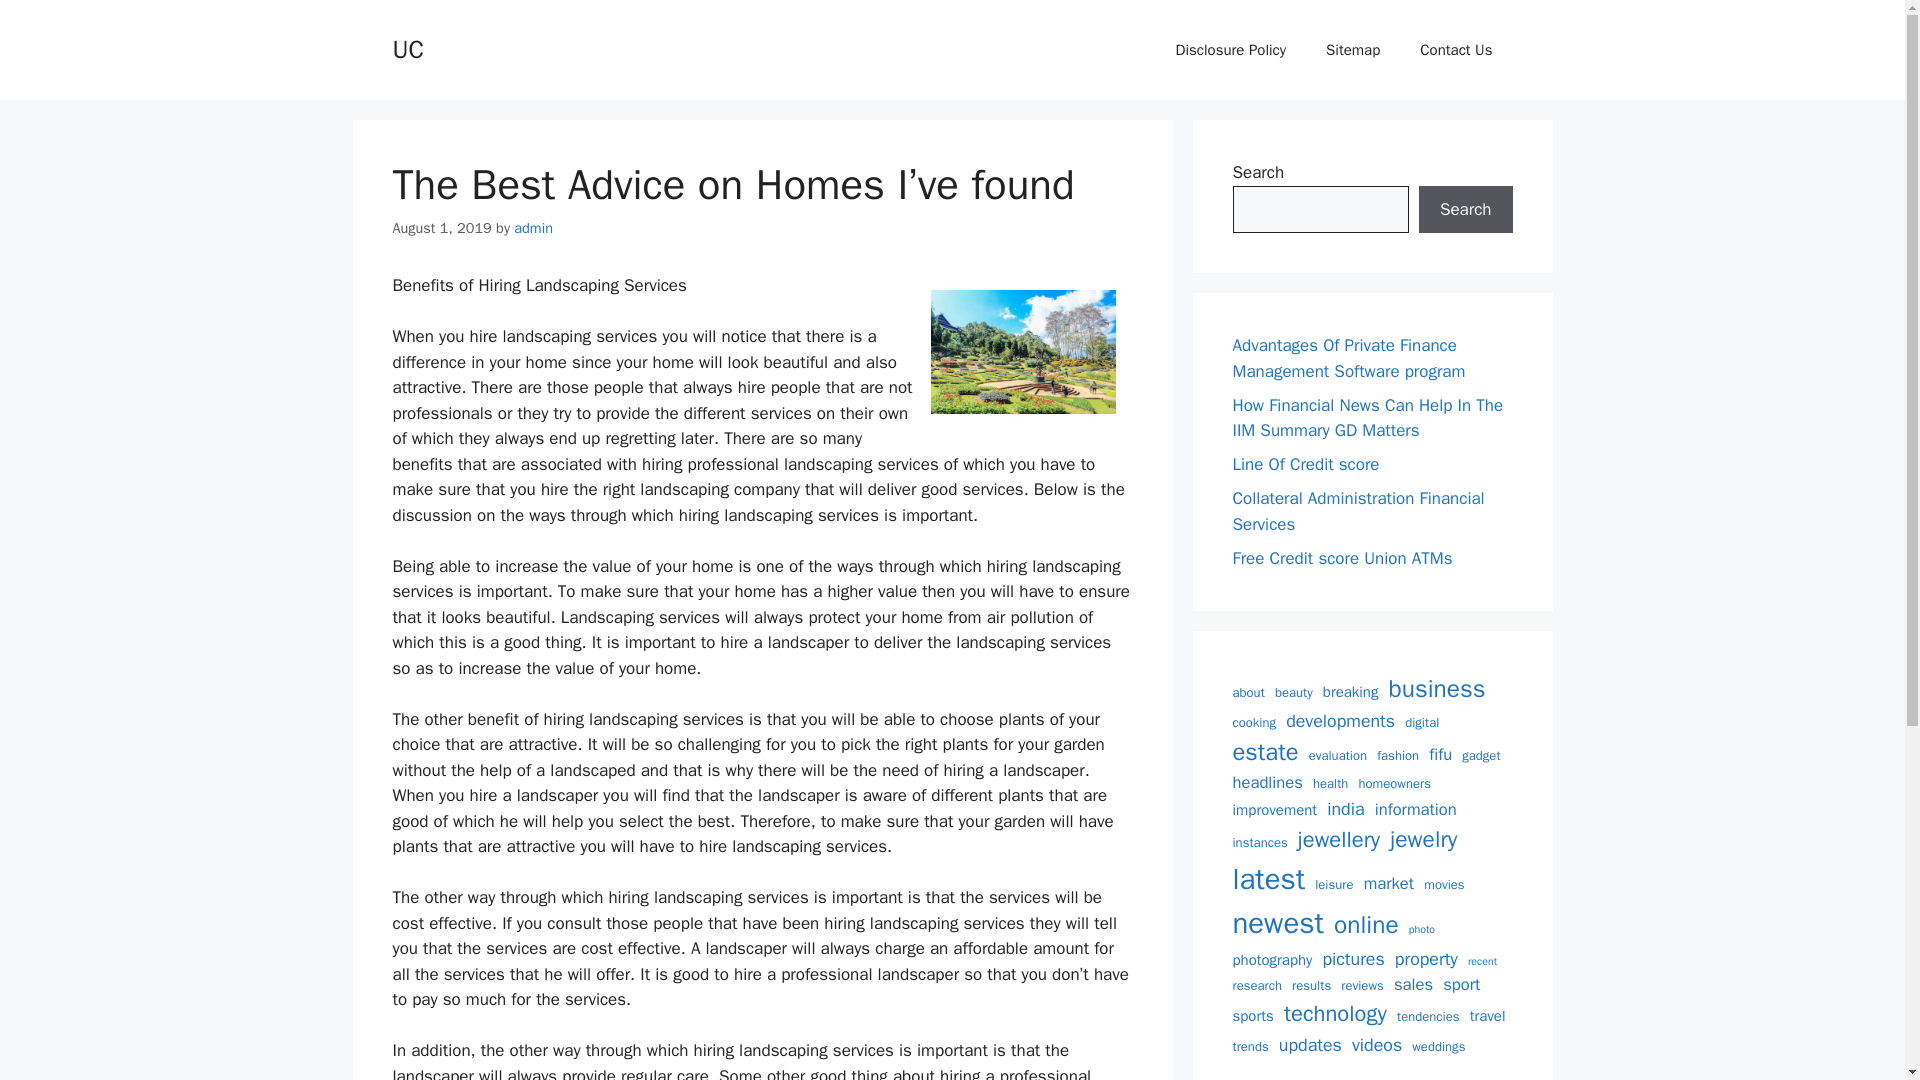 Image resolution: width=1920 pixels, height=1080 pixels. What do you see at coordinates (1294, 692) in the screenshot?
I see `beauty` at bounding box center [1294, 692].